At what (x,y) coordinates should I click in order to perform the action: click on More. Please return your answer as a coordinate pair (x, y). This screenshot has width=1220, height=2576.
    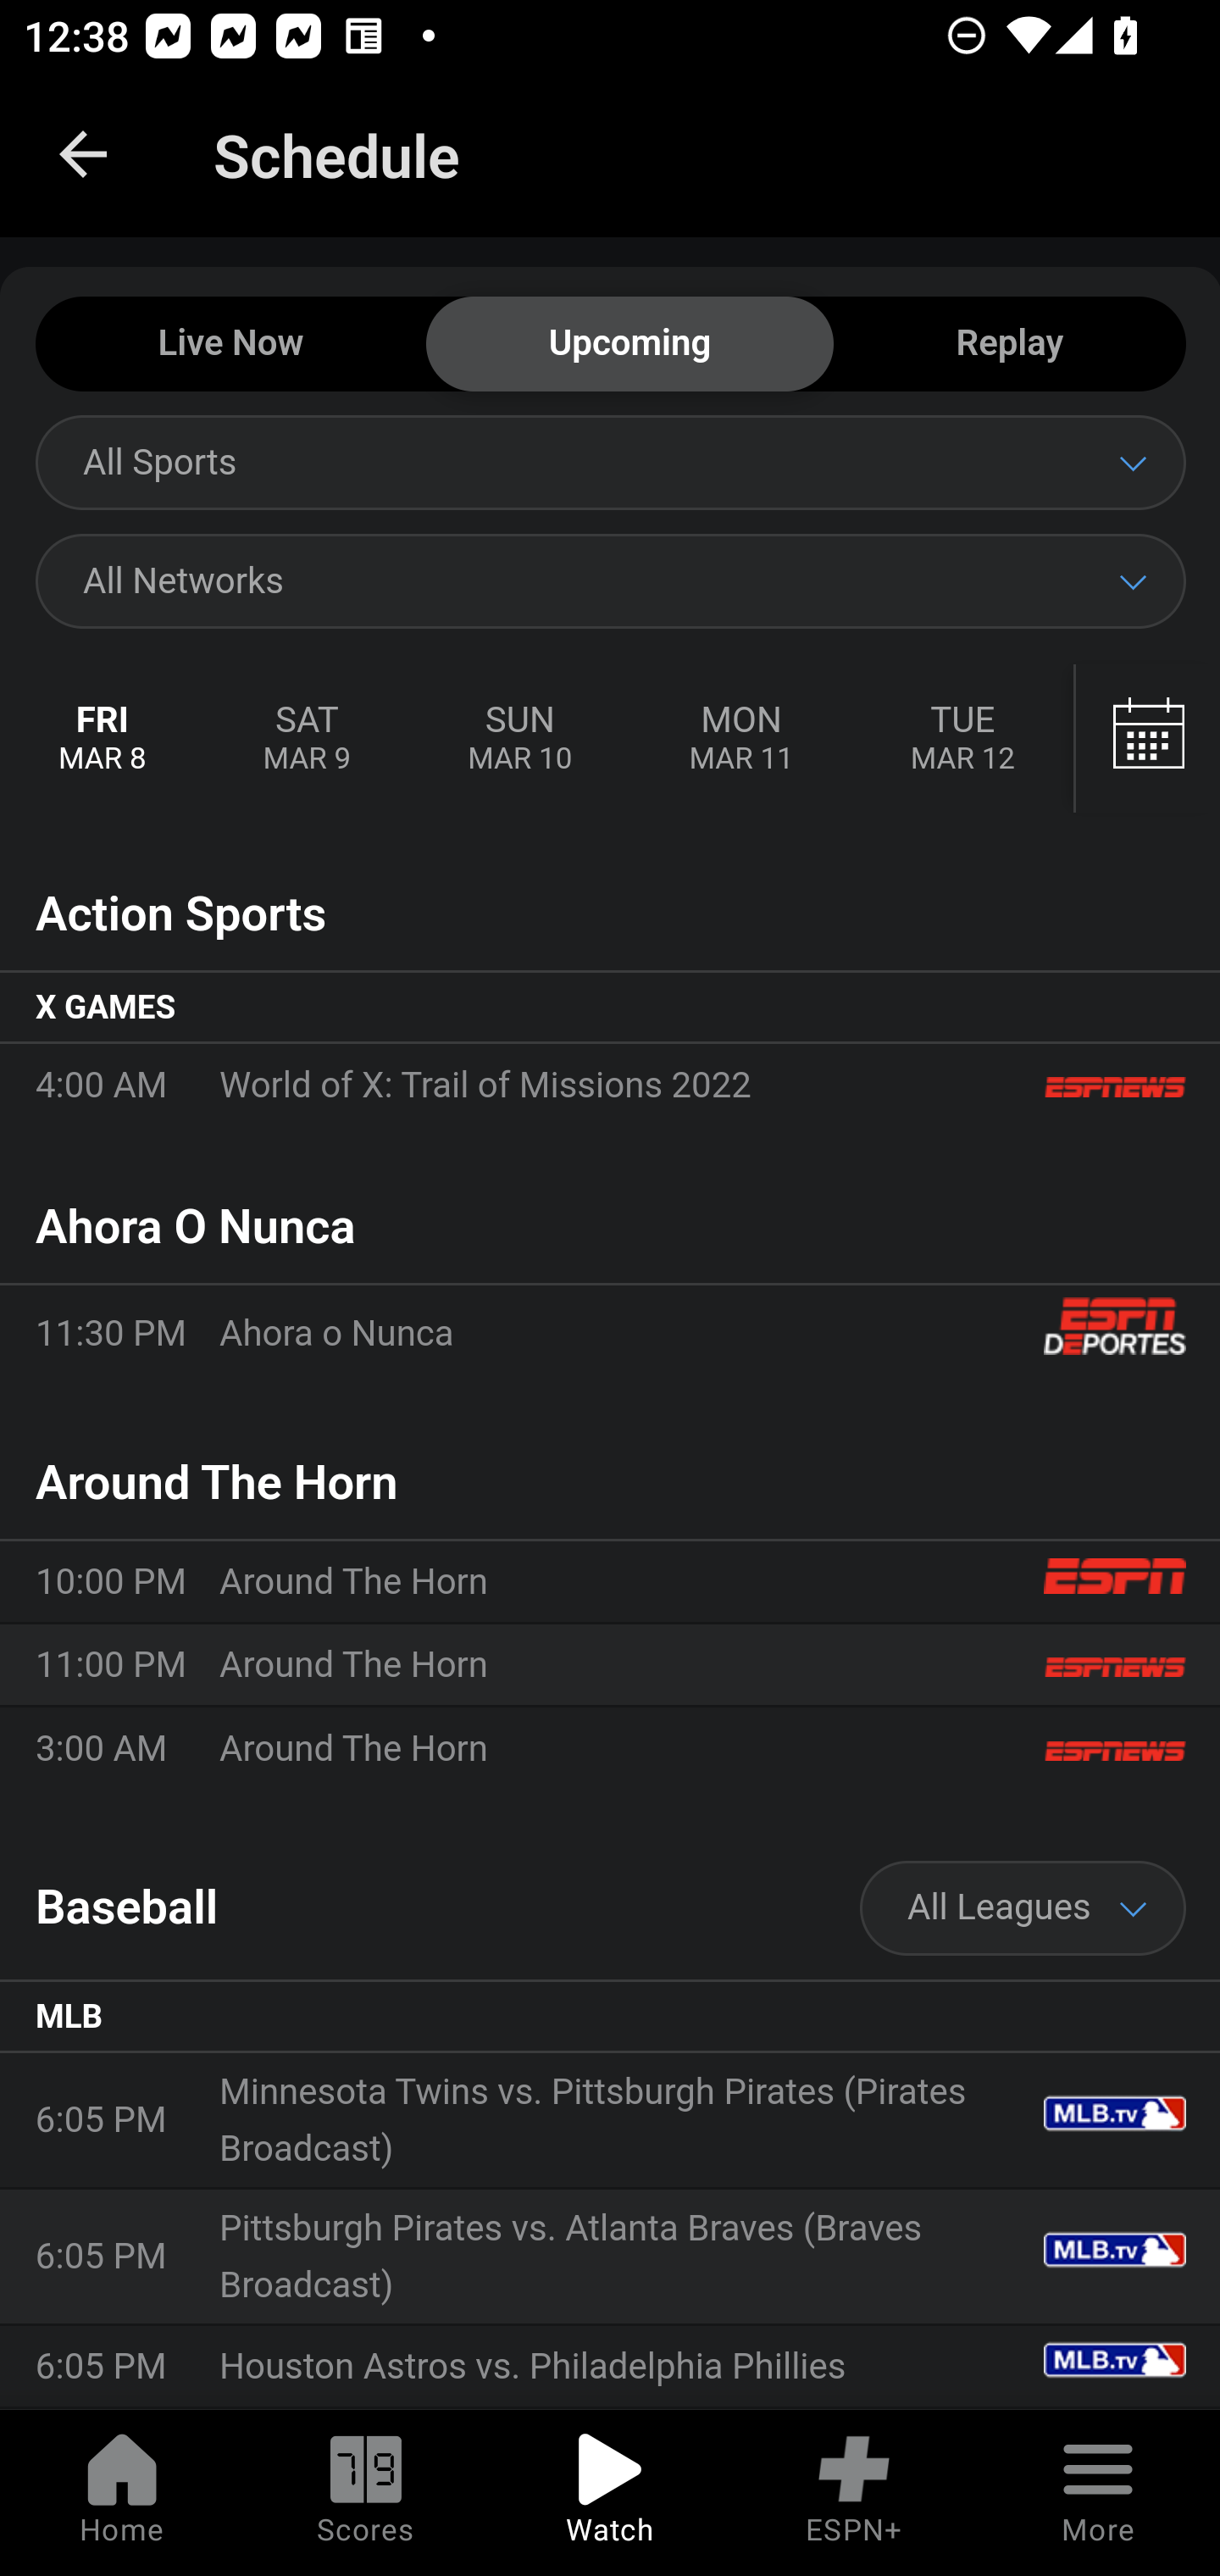
    Looking at the image, I should click on (1098, 2493).